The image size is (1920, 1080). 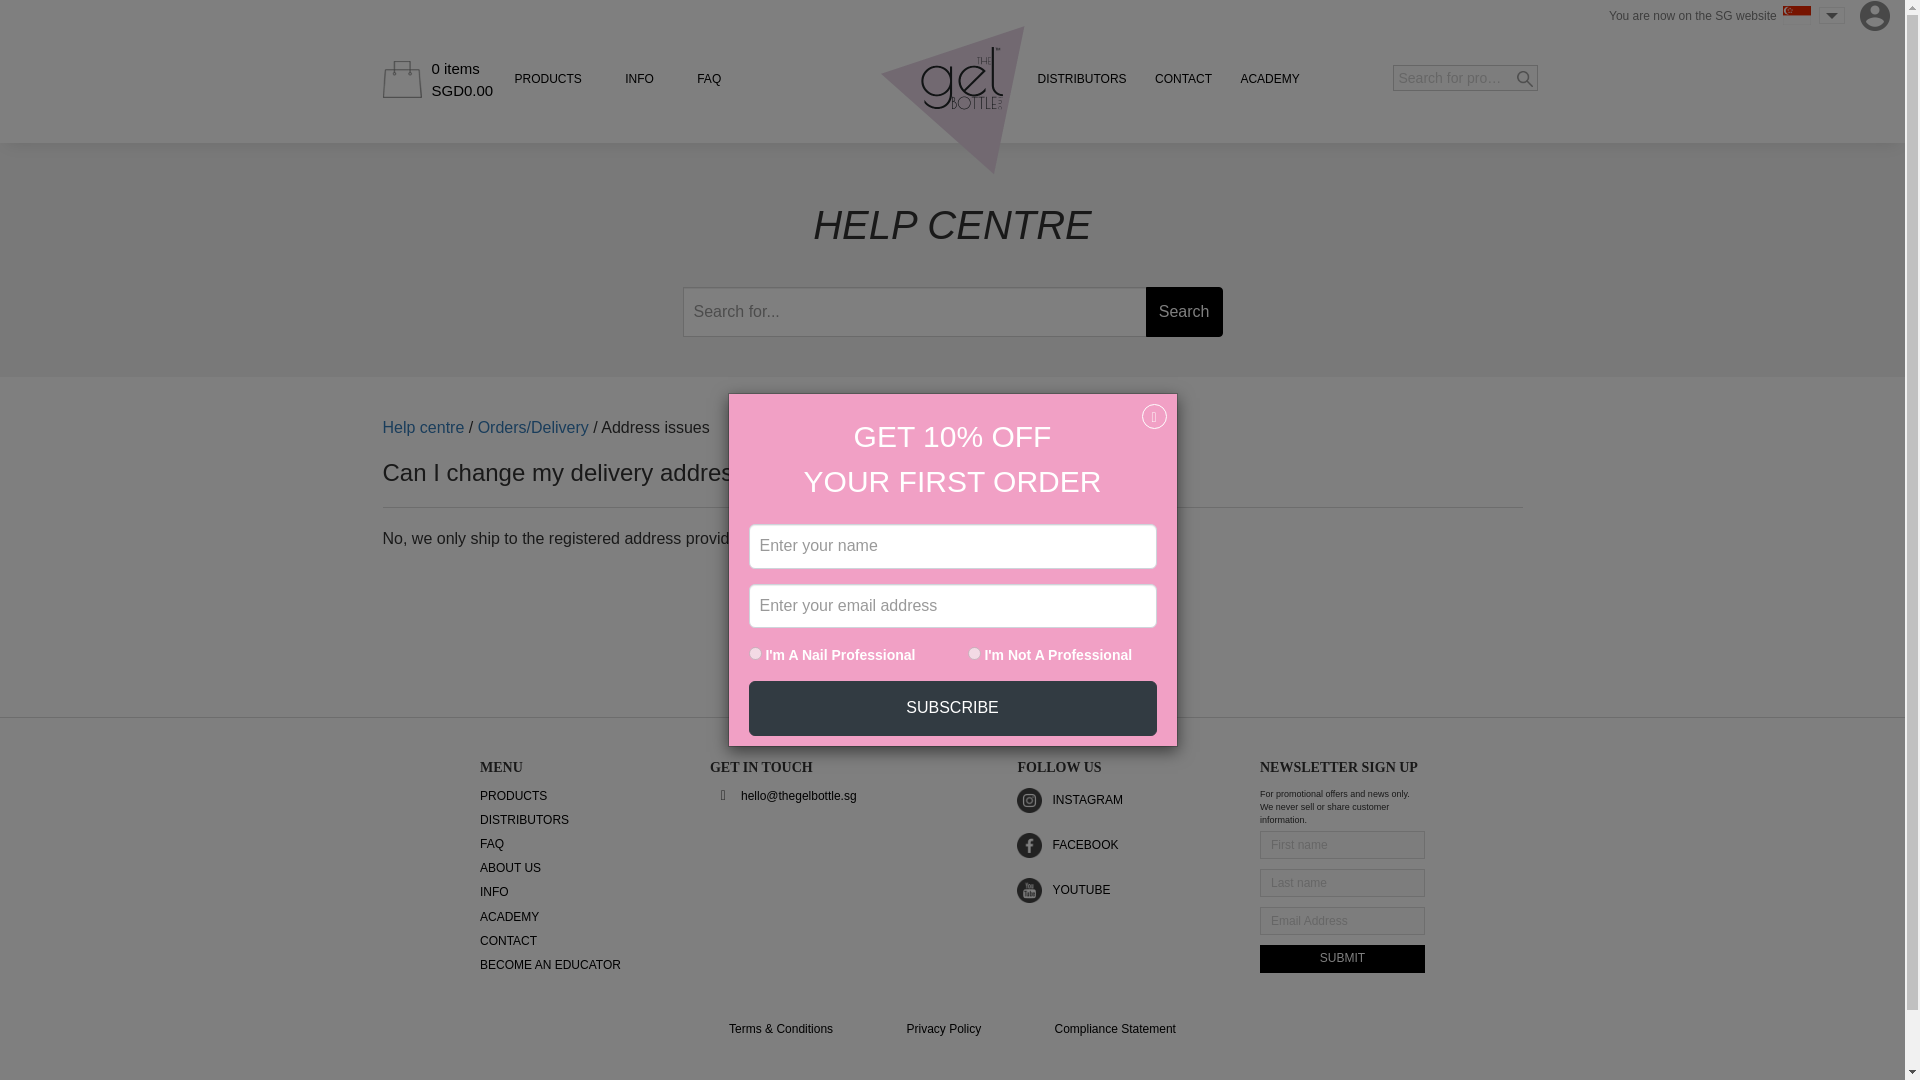 I want to click on FAQ, so click(x=708, y=79).